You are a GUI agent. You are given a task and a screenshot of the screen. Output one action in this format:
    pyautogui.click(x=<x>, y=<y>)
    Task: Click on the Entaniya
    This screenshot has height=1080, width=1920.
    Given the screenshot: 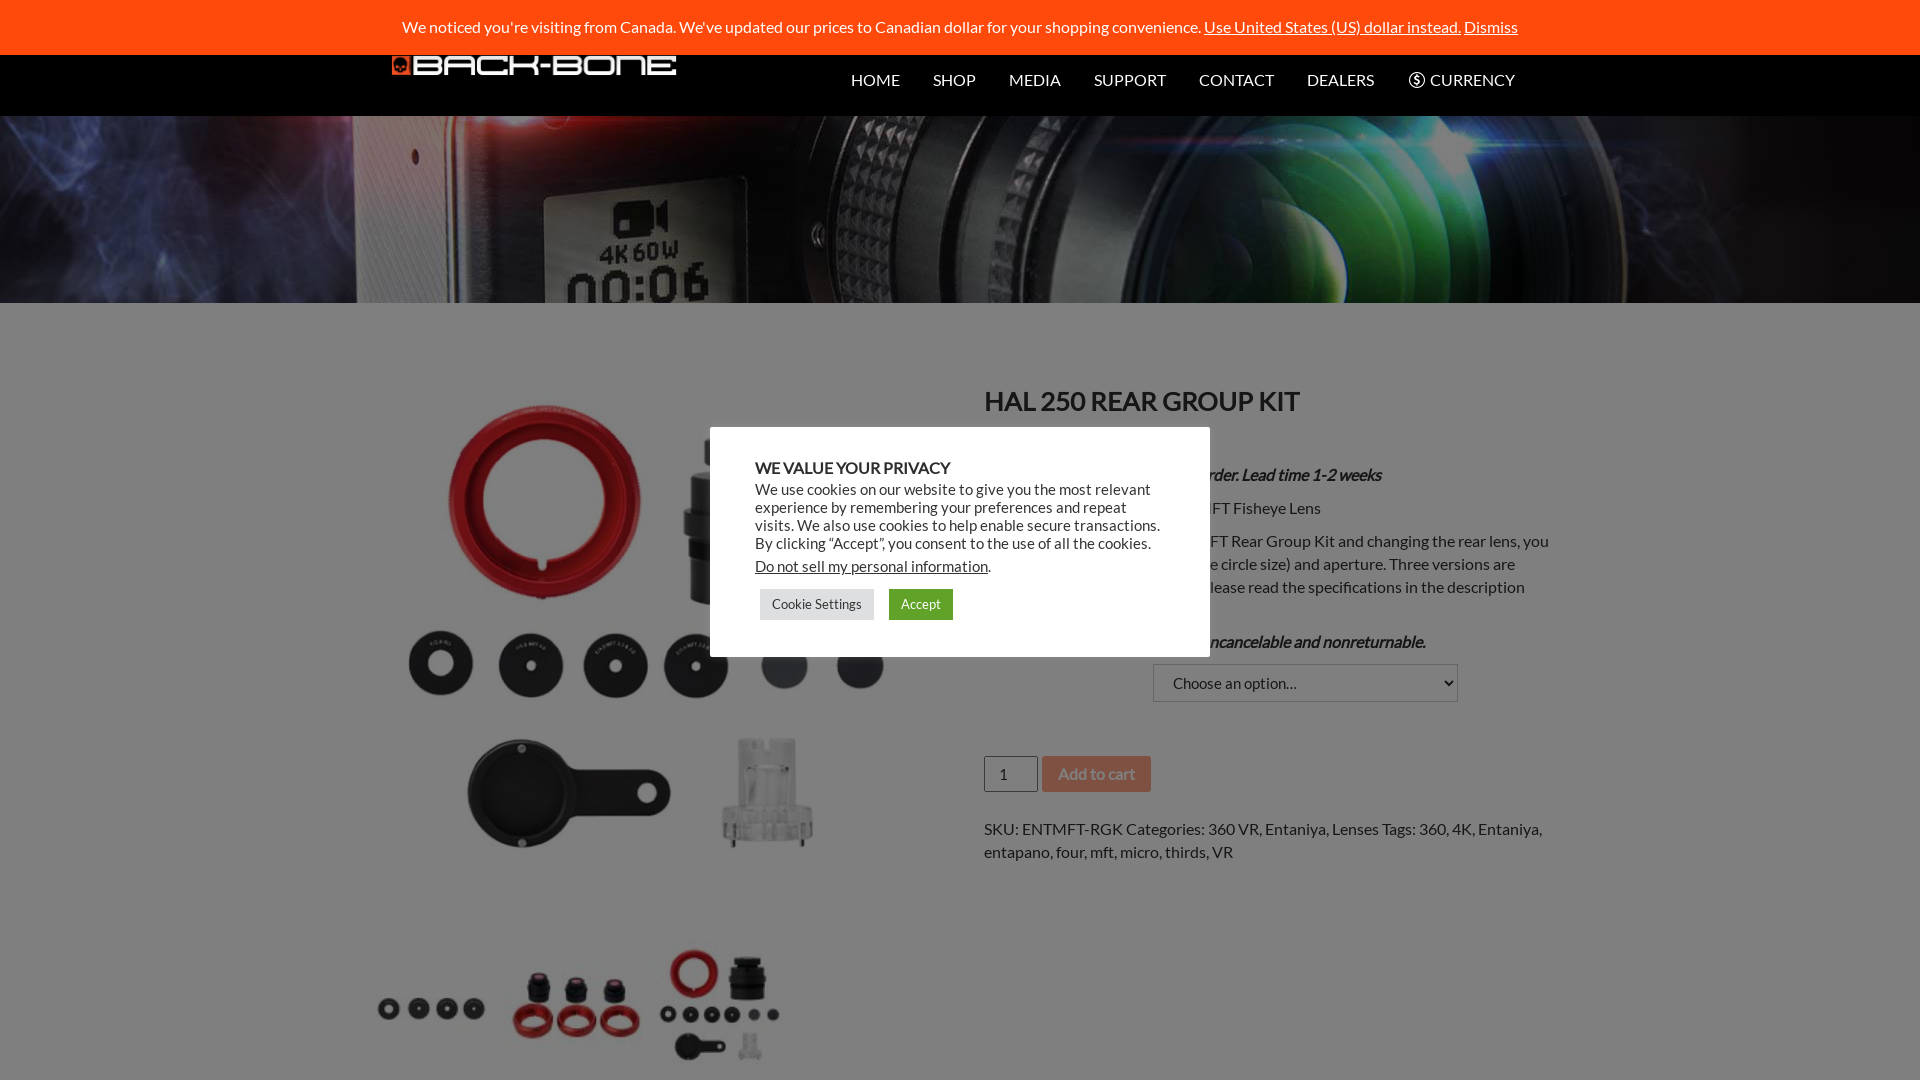 What is the action you would take?
    pyautogui.click(x=1296, y=828)
    